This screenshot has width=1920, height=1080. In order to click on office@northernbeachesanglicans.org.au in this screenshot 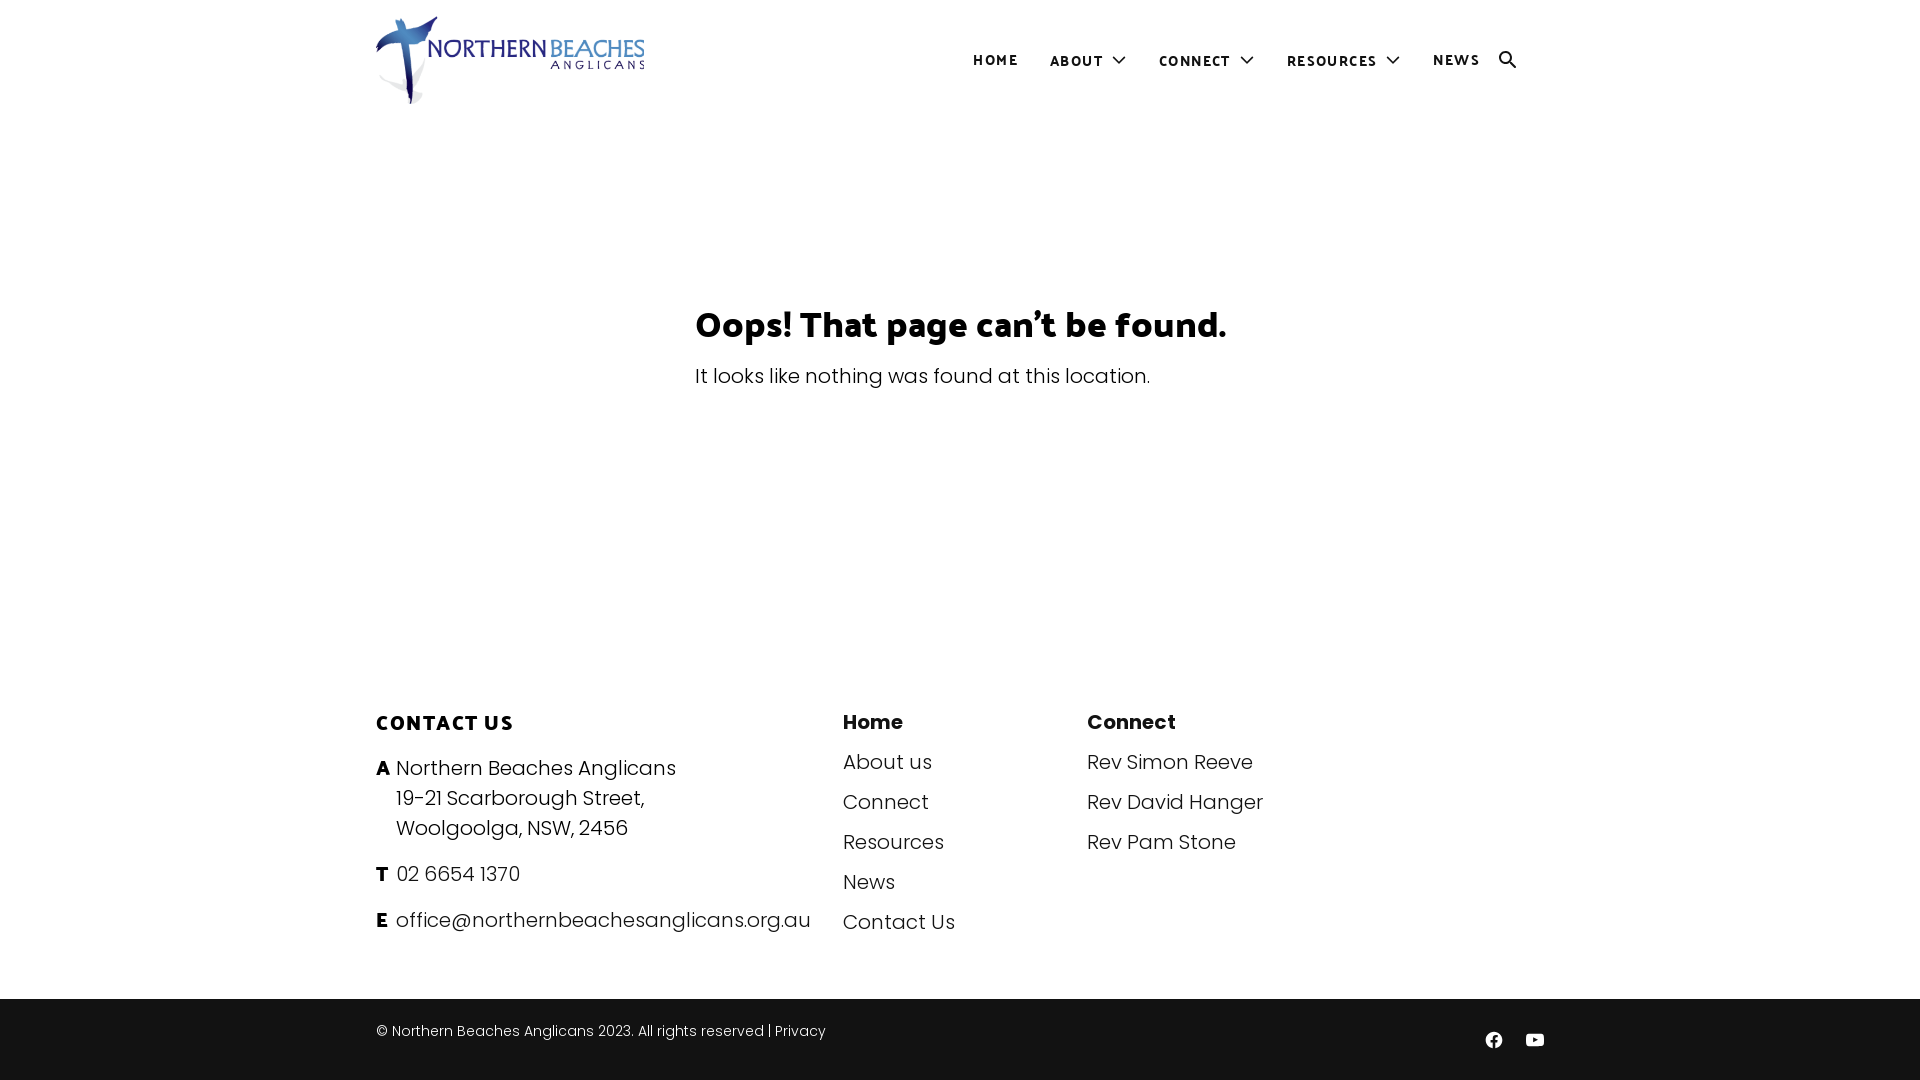, I will do `click(604, 920)`.